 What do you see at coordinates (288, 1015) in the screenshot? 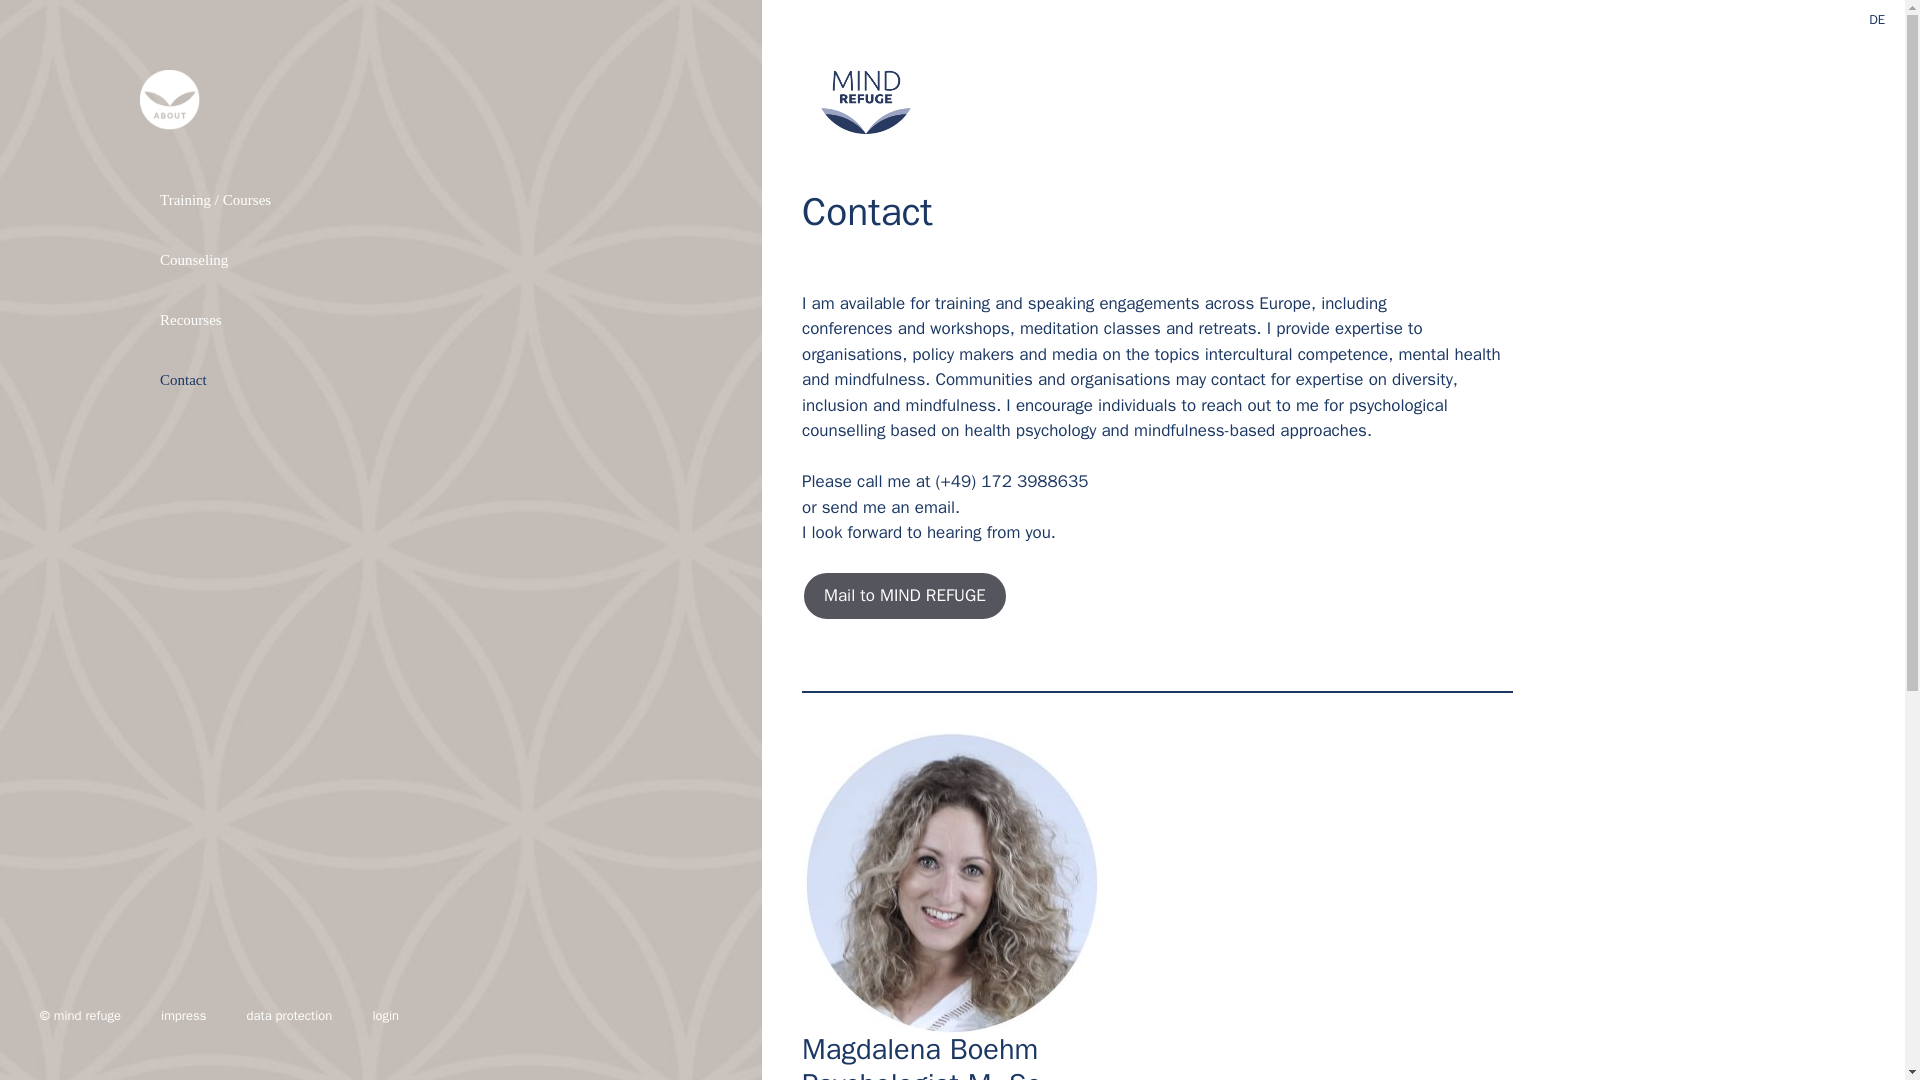
I see `data protection` at bounding box center [288, 1015].